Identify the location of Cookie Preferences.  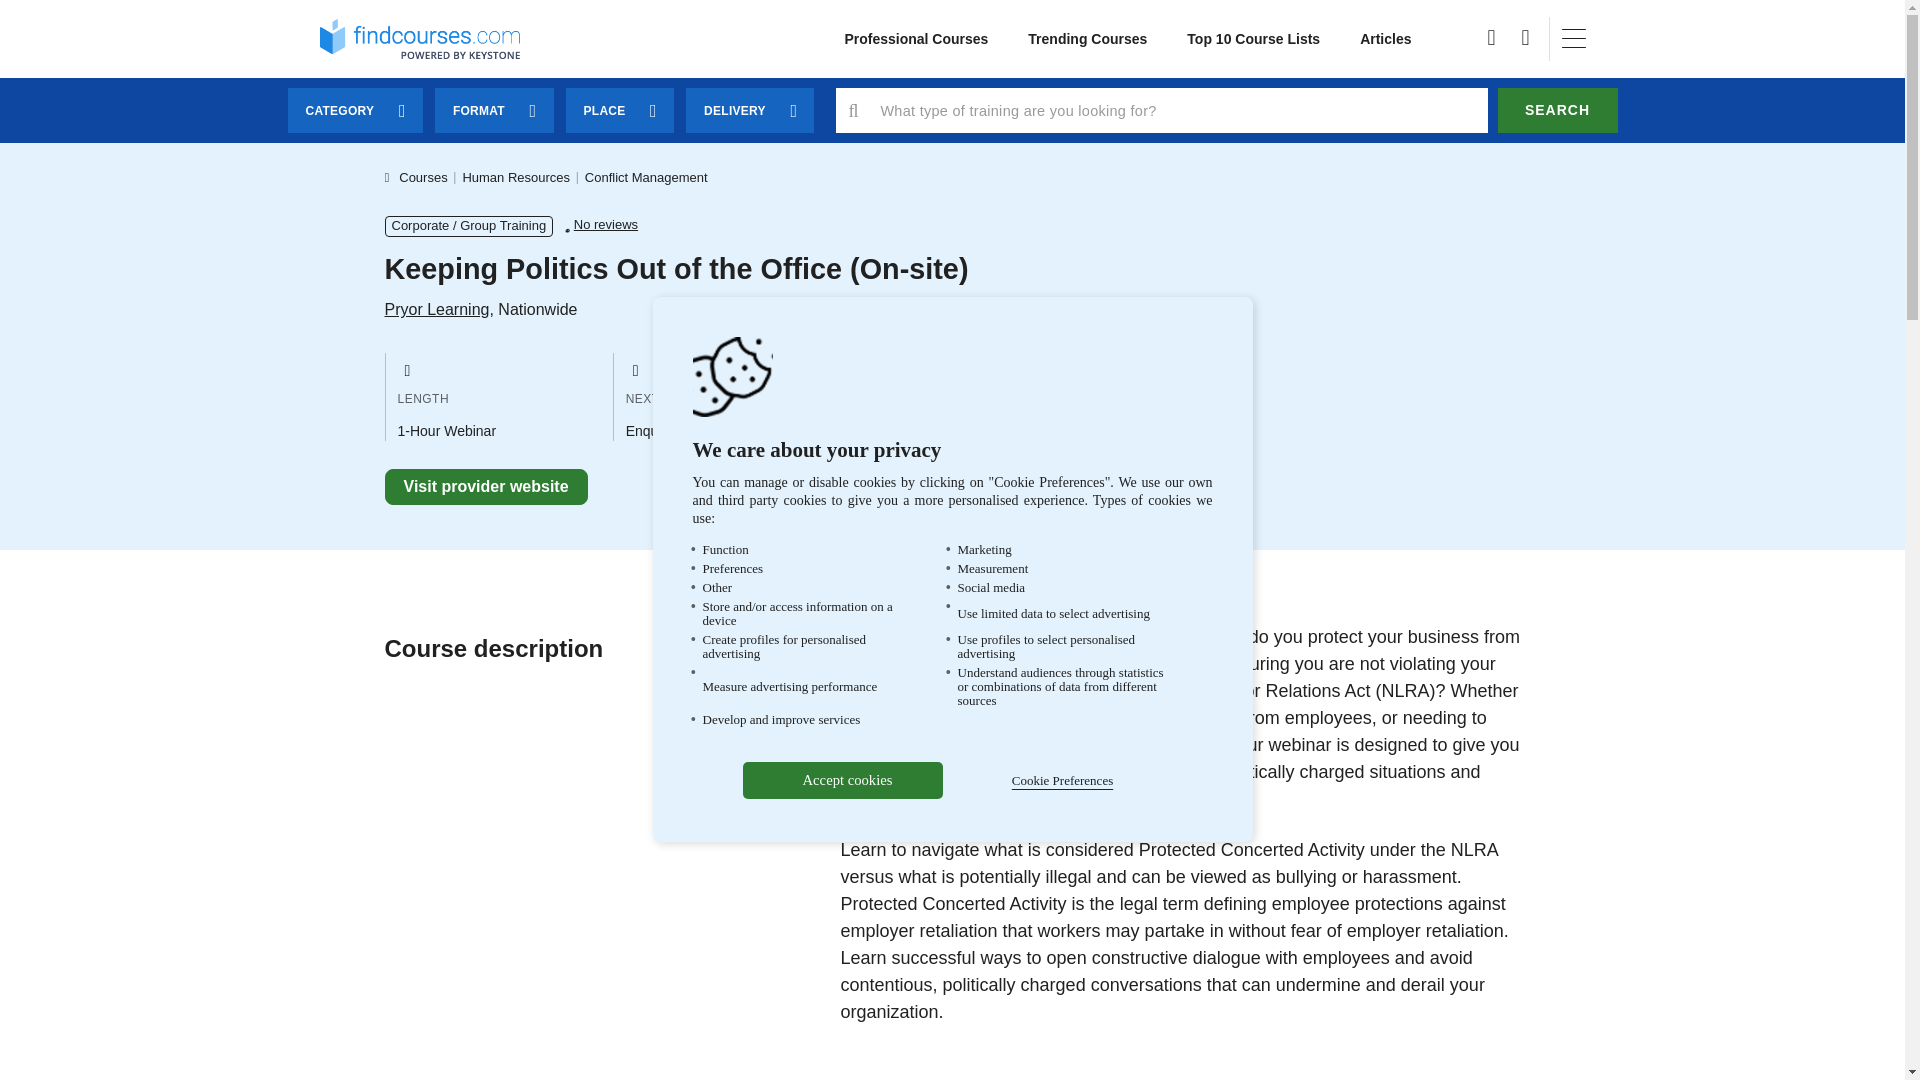
(1061, 780).